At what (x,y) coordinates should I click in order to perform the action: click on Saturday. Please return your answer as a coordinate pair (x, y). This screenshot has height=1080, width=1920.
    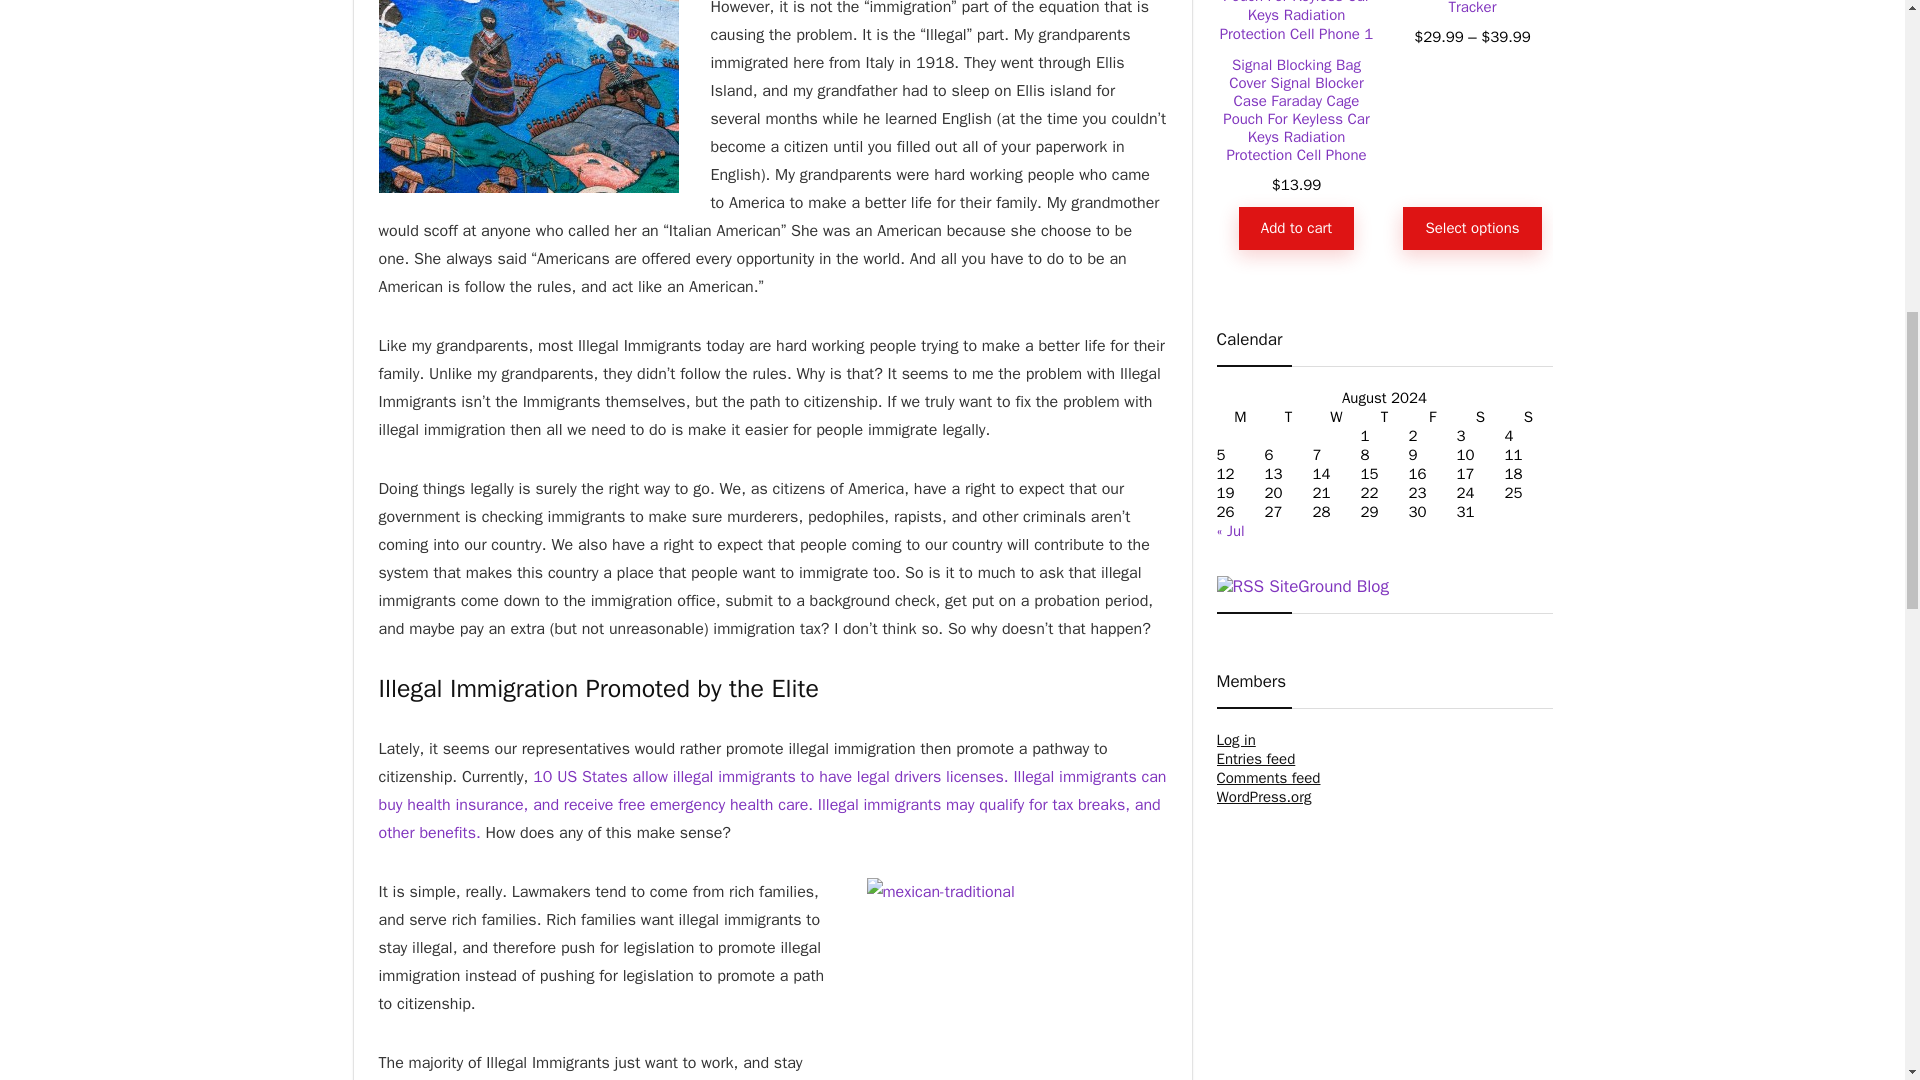
    Looking at the image, I should click on (1479, 417).